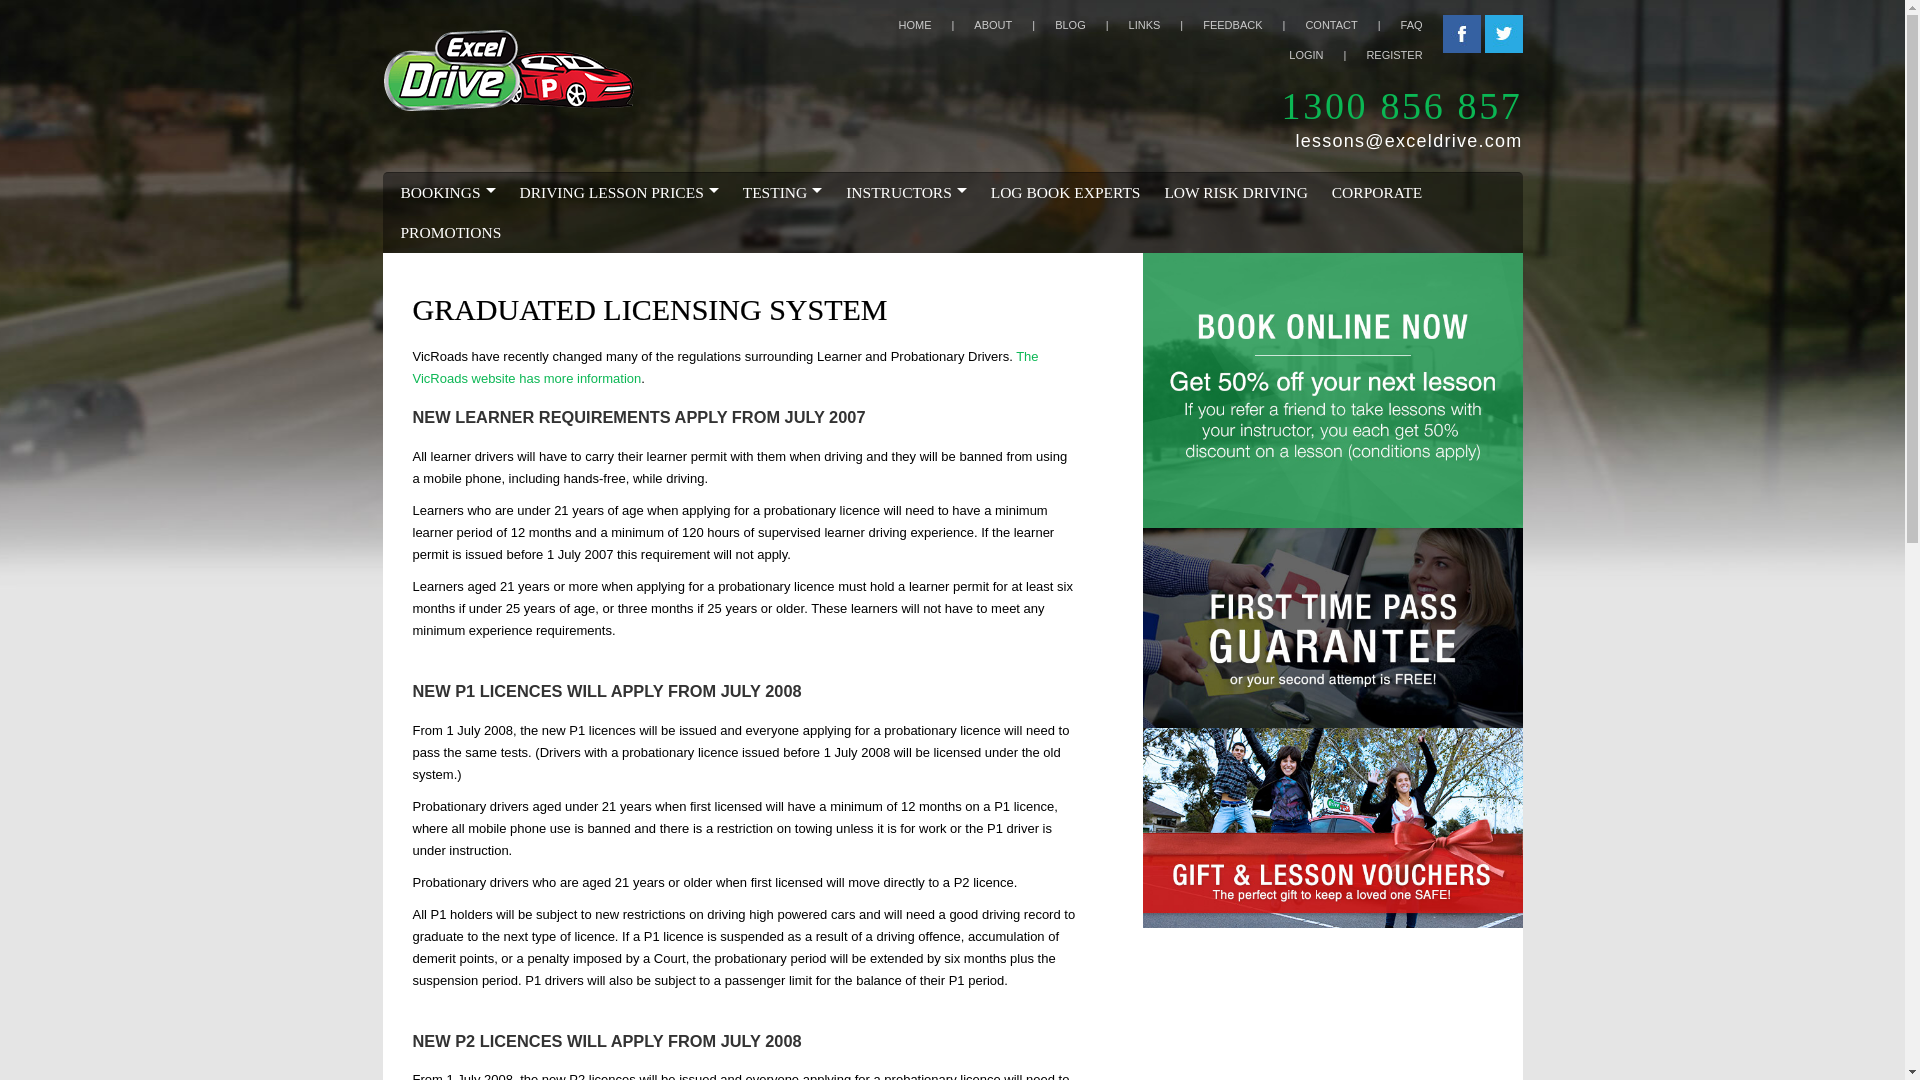 The image size is (1920, 1080). Describe the element at coordinates (1254, 25) in the screenshot. I see `FEEDBACK` at that location.